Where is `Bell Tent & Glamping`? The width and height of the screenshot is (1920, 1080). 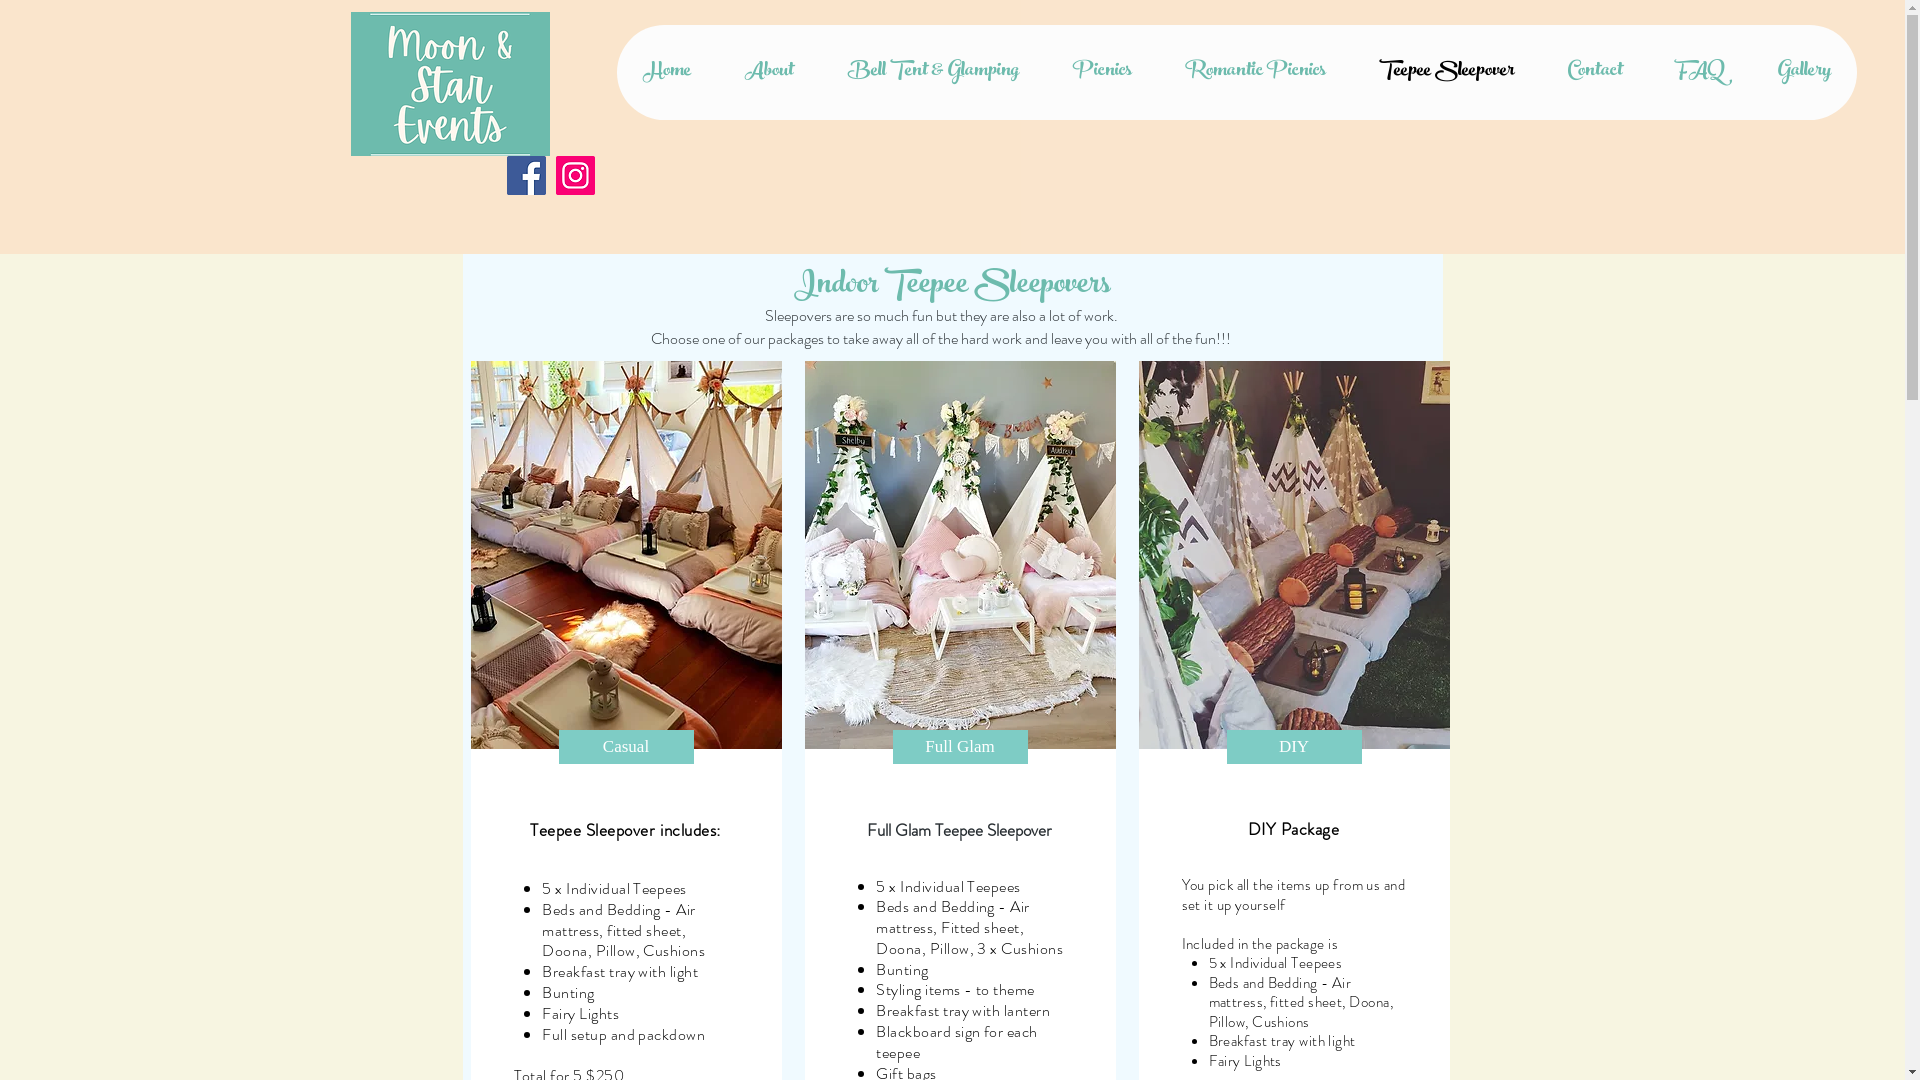 Bell Tent & Glamping is located at coordinates (932, 72).